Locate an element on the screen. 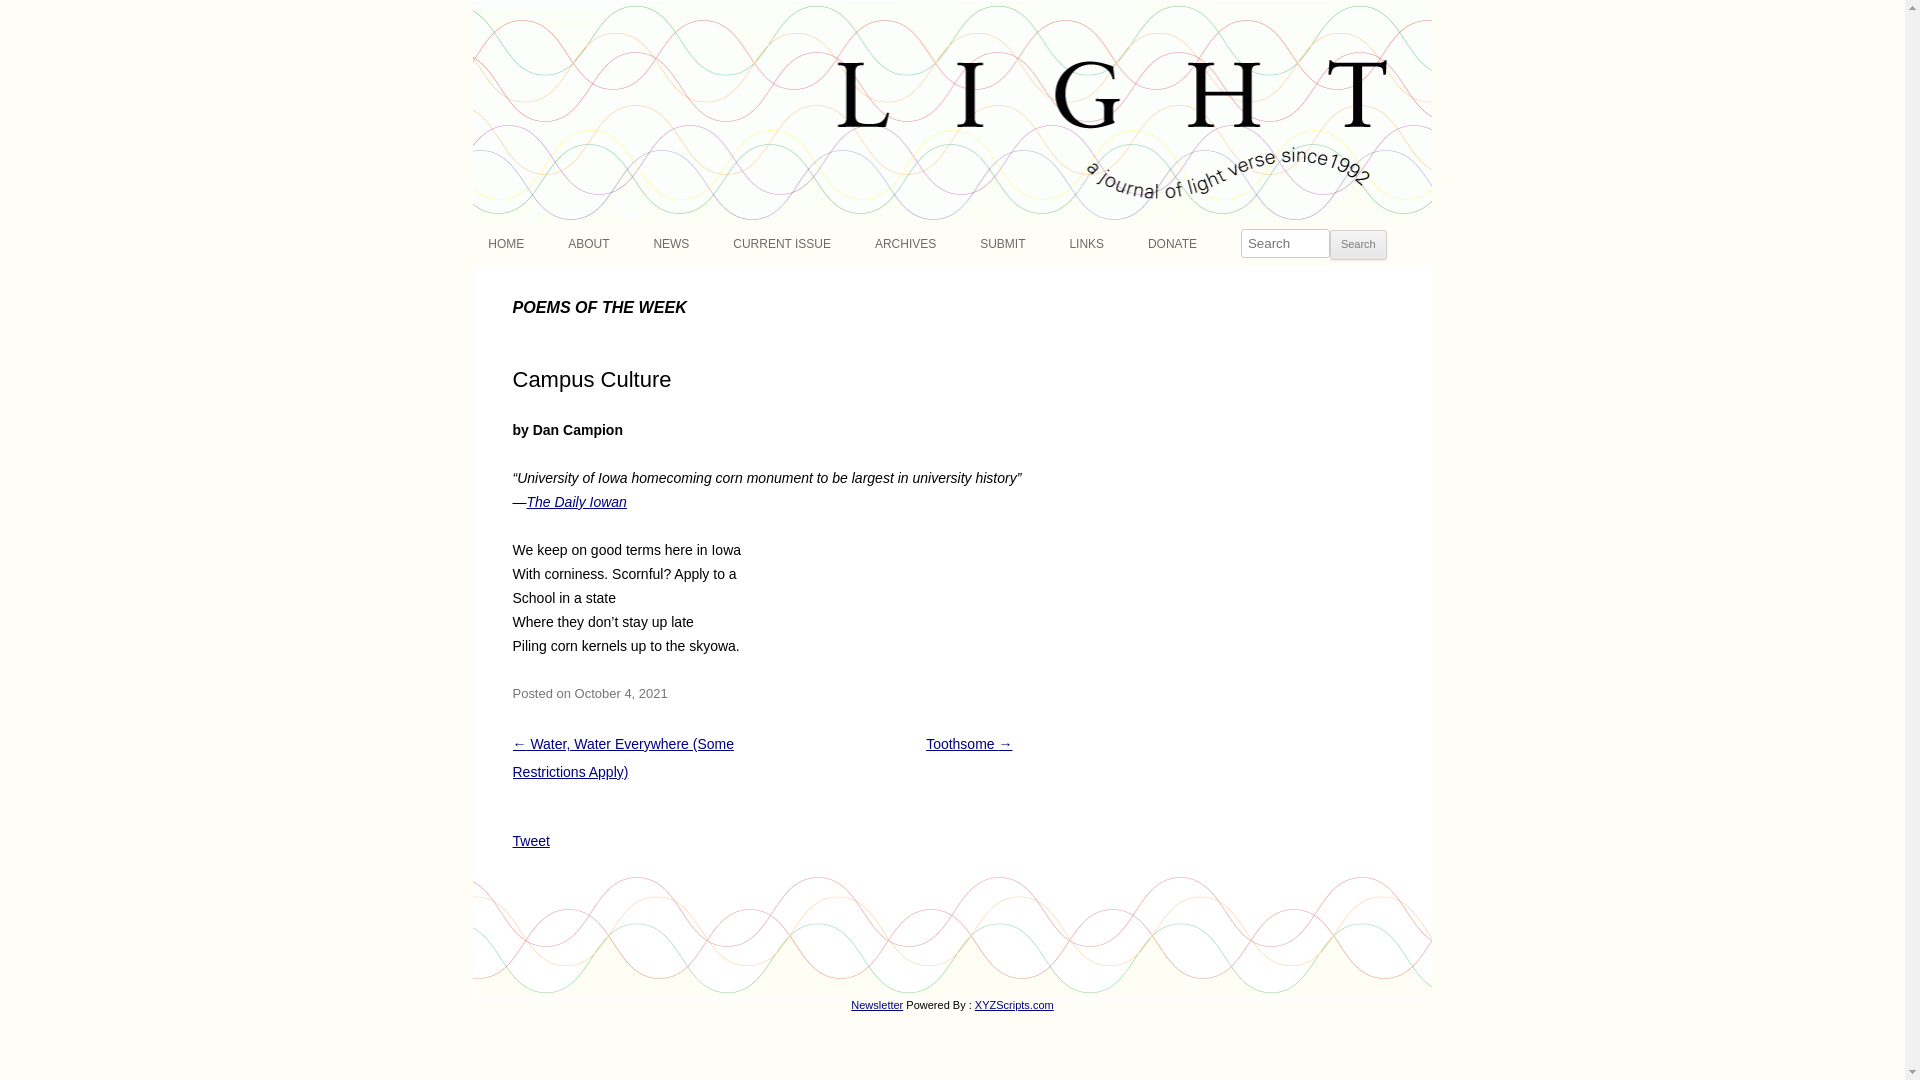 Image resolution: width=1920 pixels, height=1080 pixels. The Daily Iowan is located at coordinates (576, 501).